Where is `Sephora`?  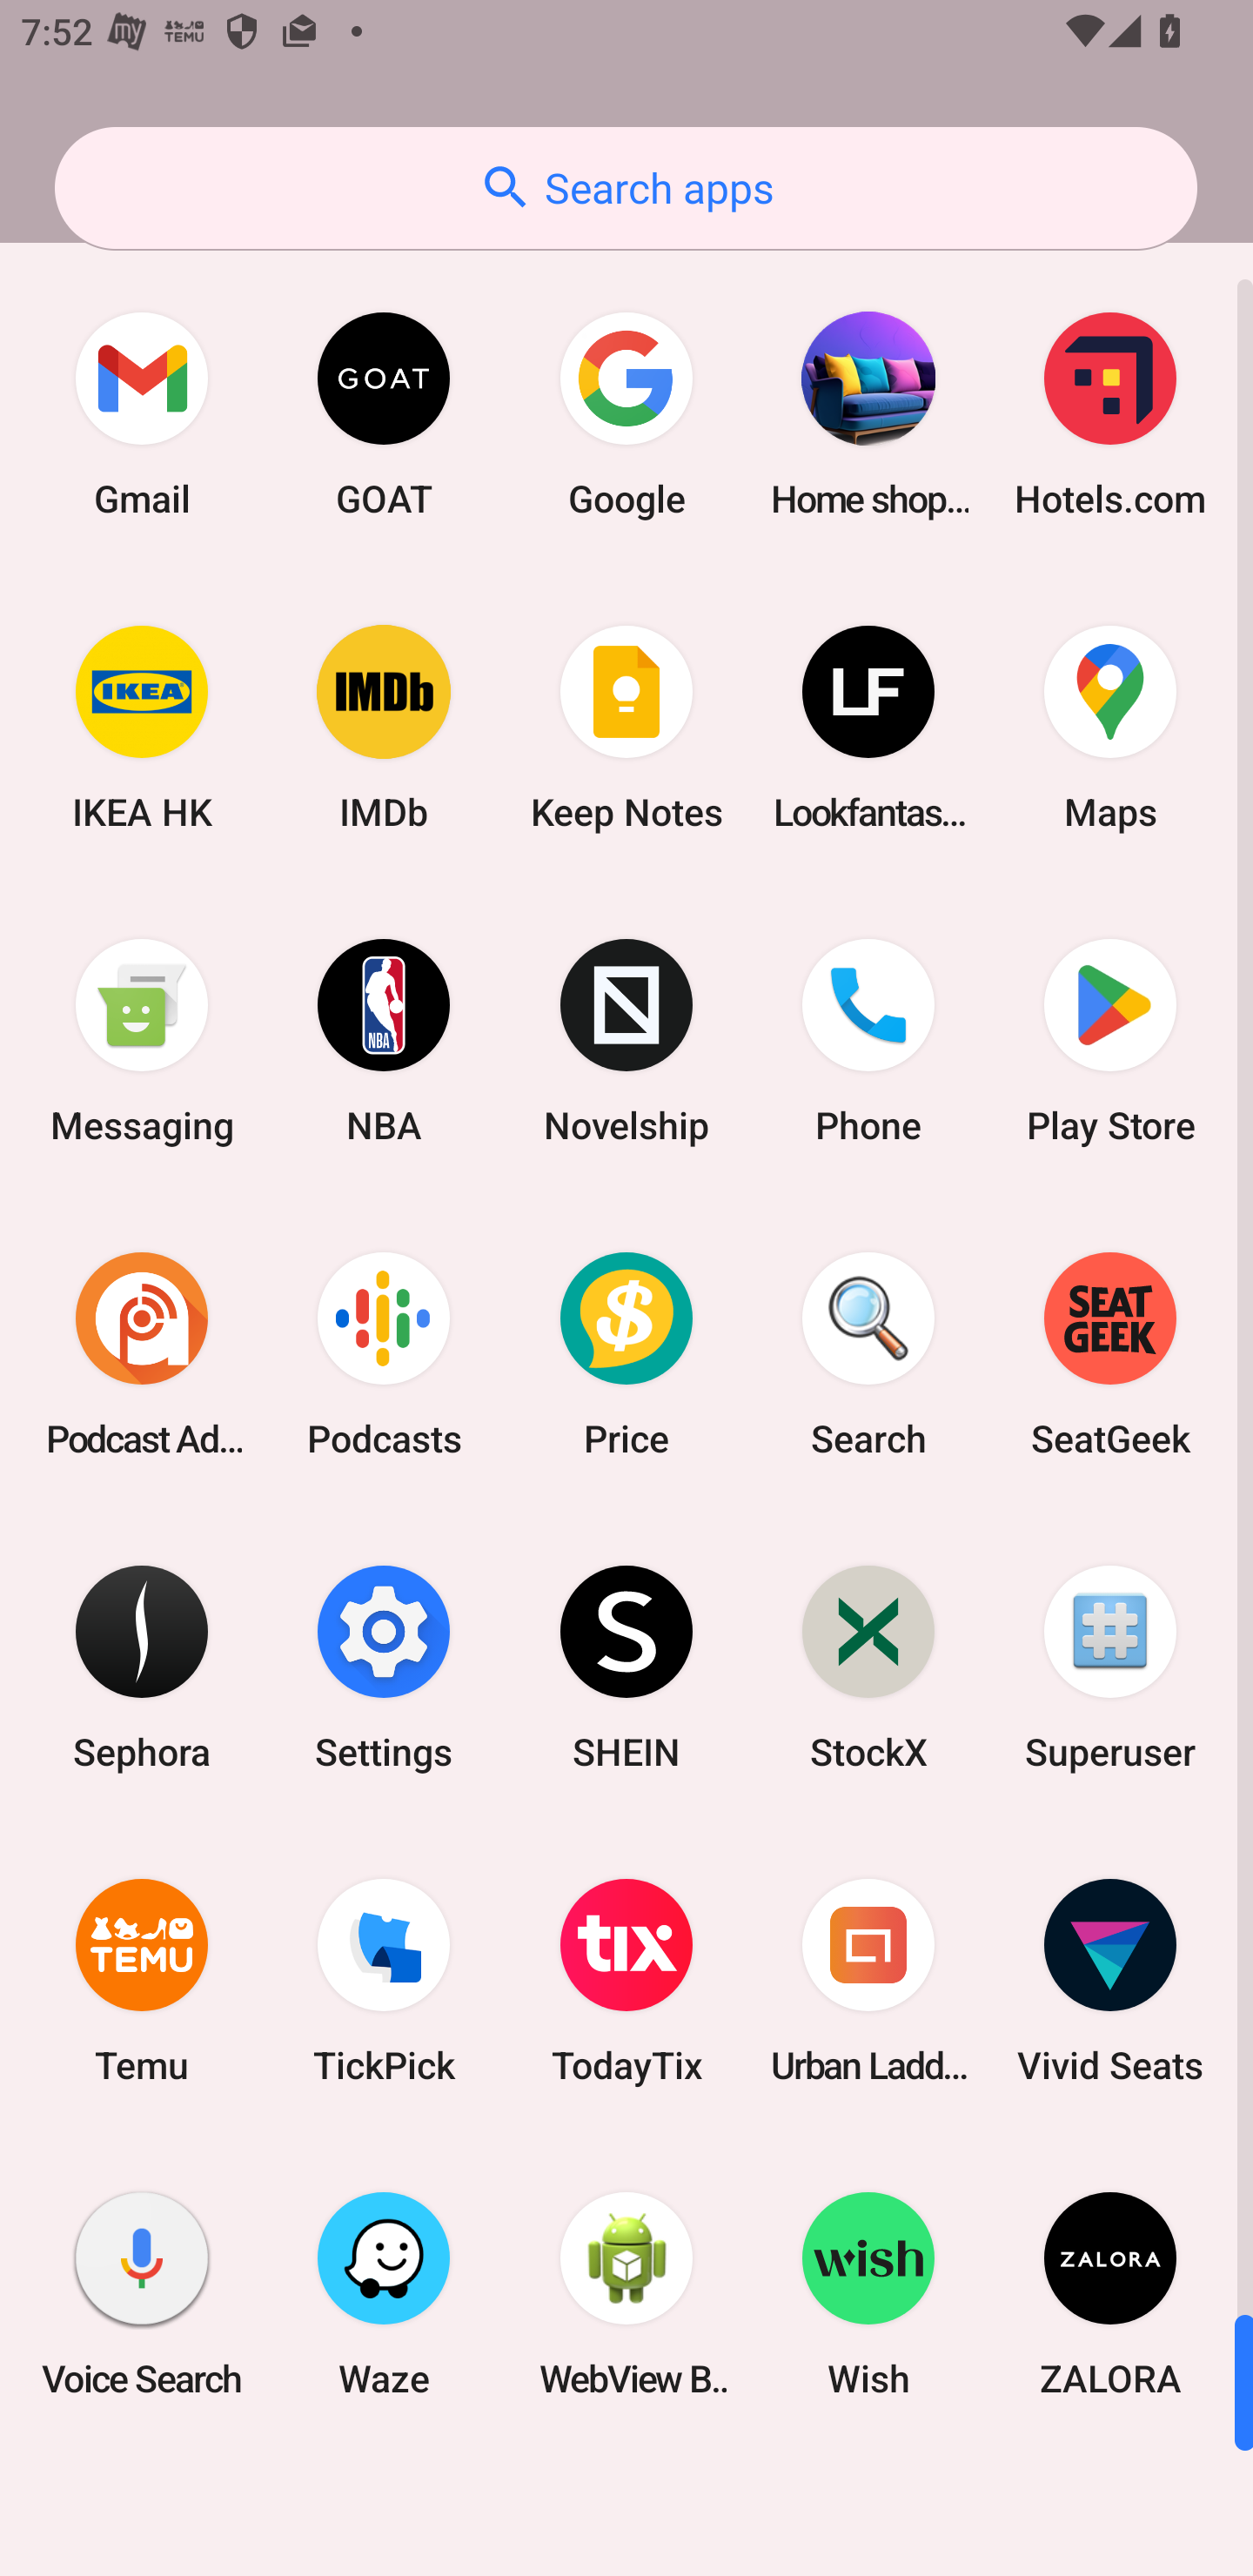
Sephora is located at coordinates (142, 1666).